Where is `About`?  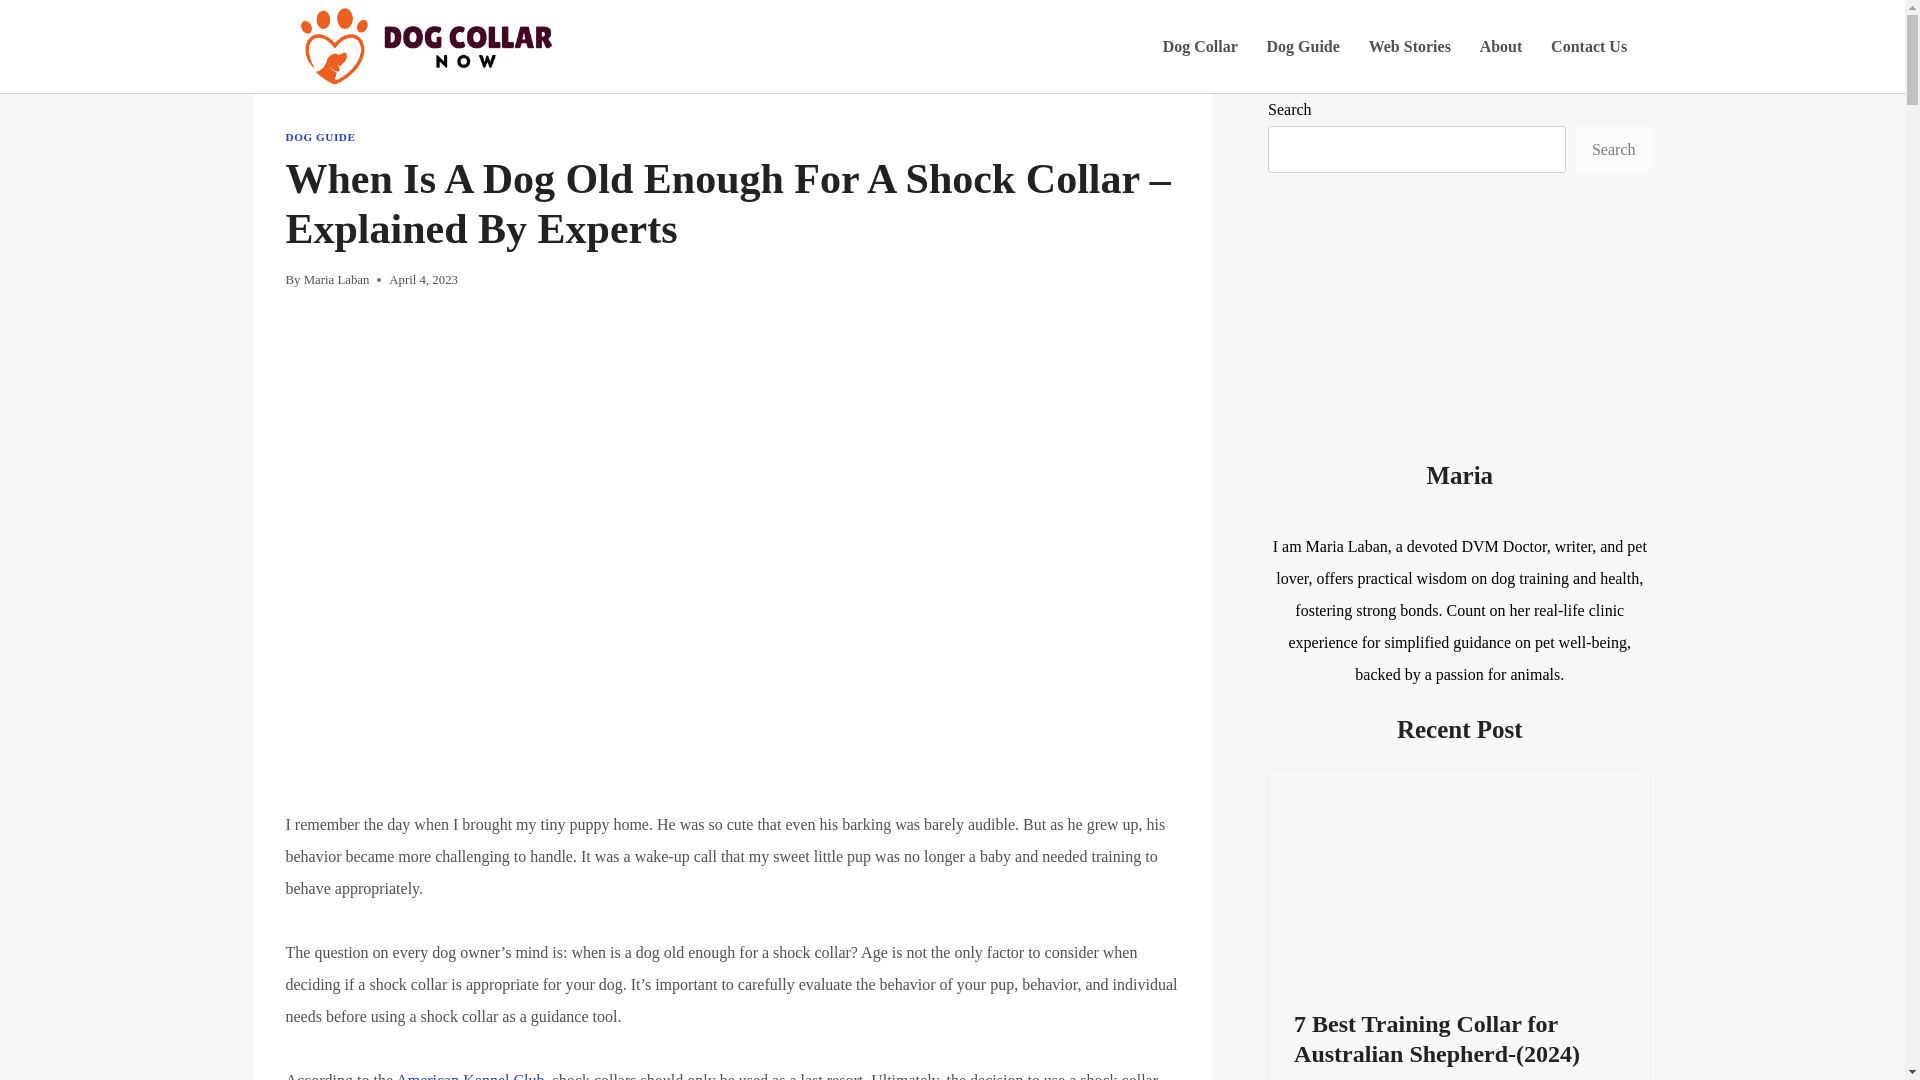
About is located at coordinates (1500, 46).